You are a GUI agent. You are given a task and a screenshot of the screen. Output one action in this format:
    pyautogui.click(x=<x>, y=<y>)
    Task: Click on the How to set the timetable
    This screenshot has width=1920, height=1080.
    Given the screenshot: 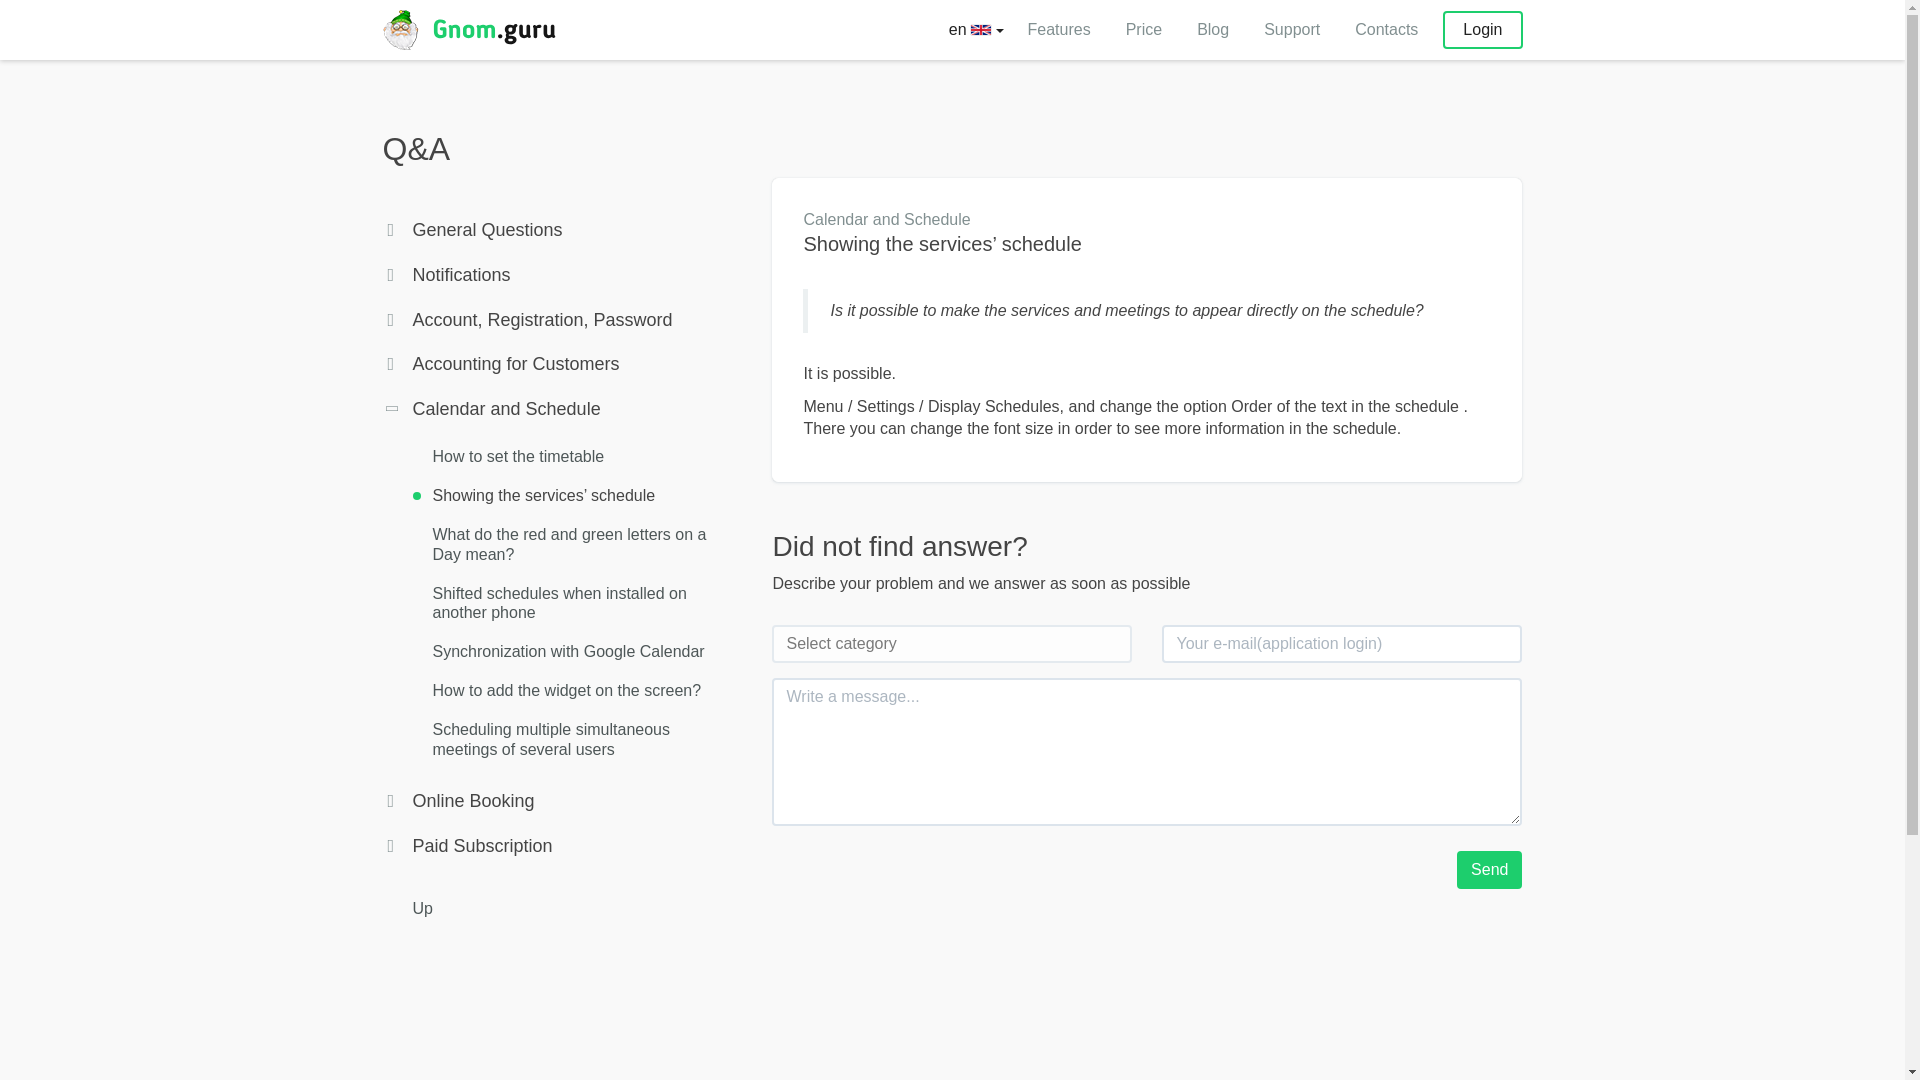 What is the action you would take?
    pyautogui.click(x=518, y=456)
    